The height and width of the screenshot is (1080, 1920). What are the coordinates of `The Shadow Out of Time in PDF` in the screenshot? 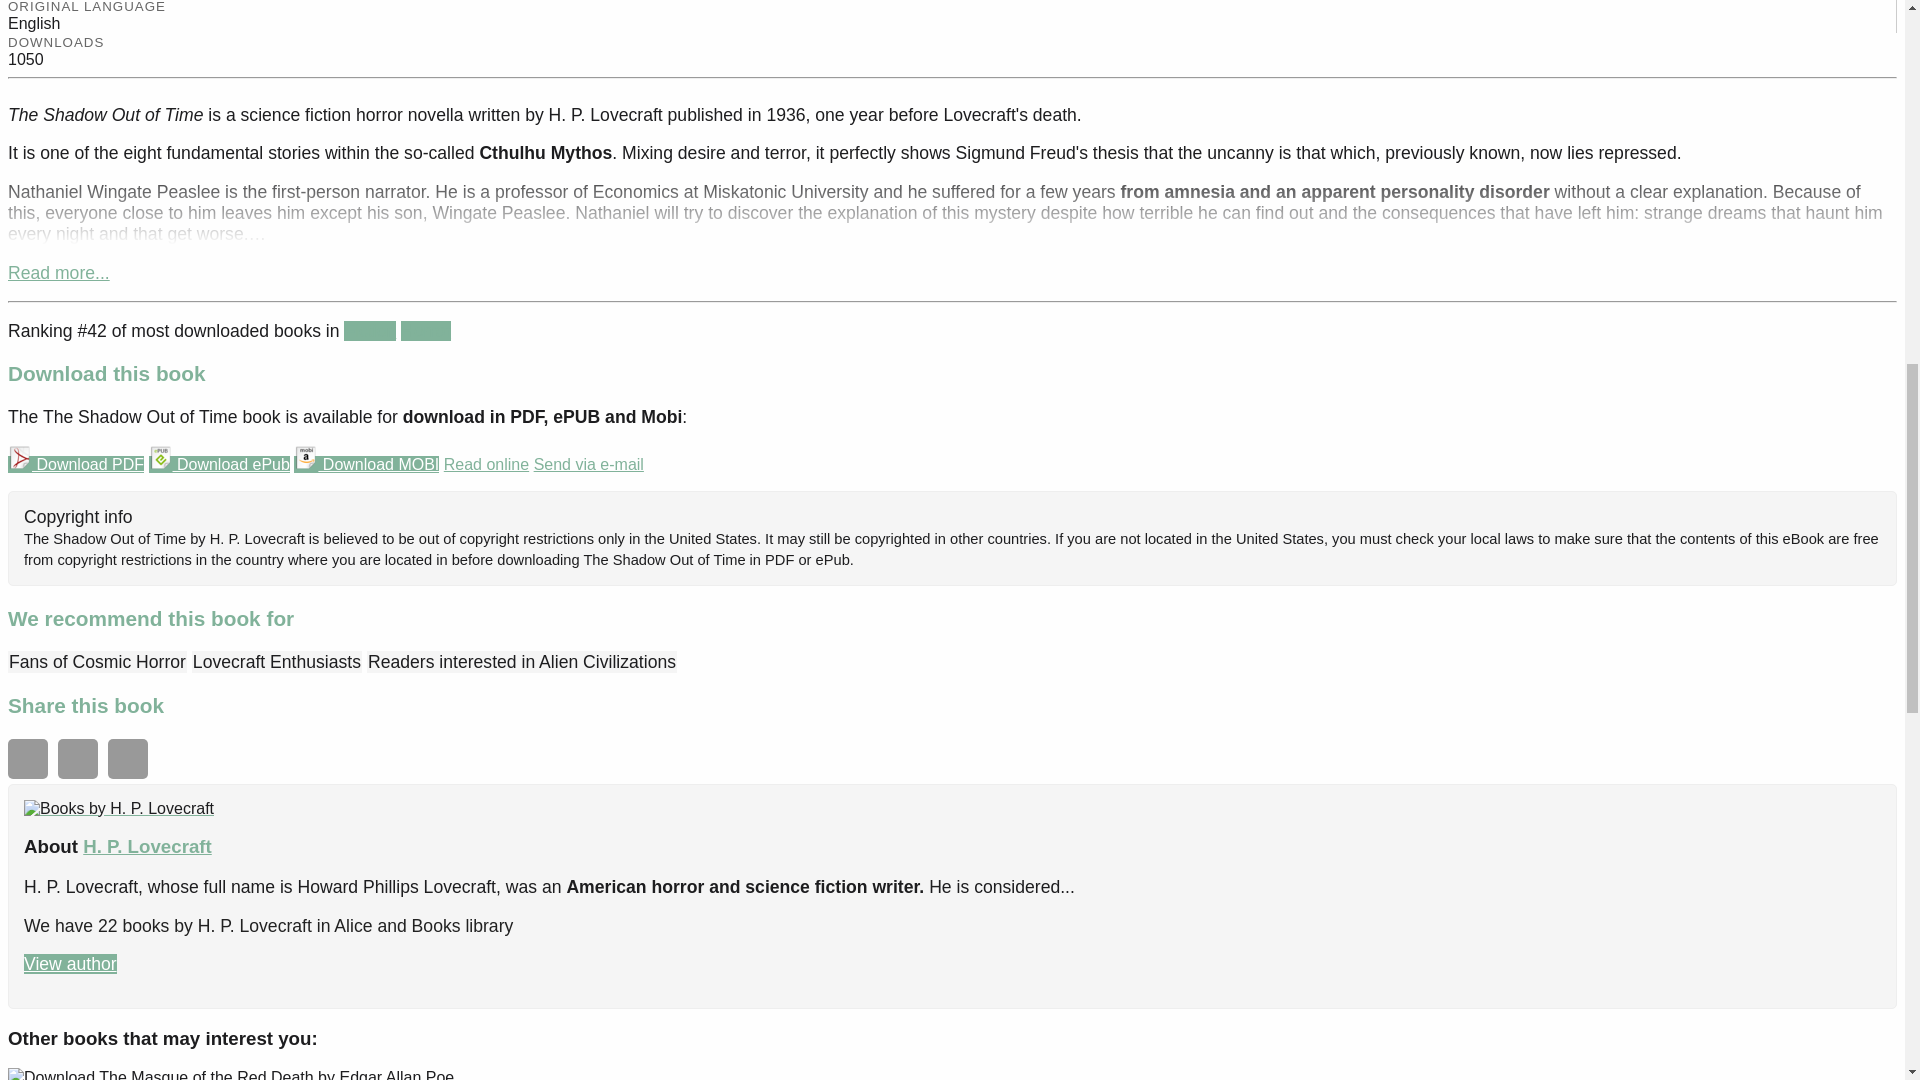 It's located at (76, 464).